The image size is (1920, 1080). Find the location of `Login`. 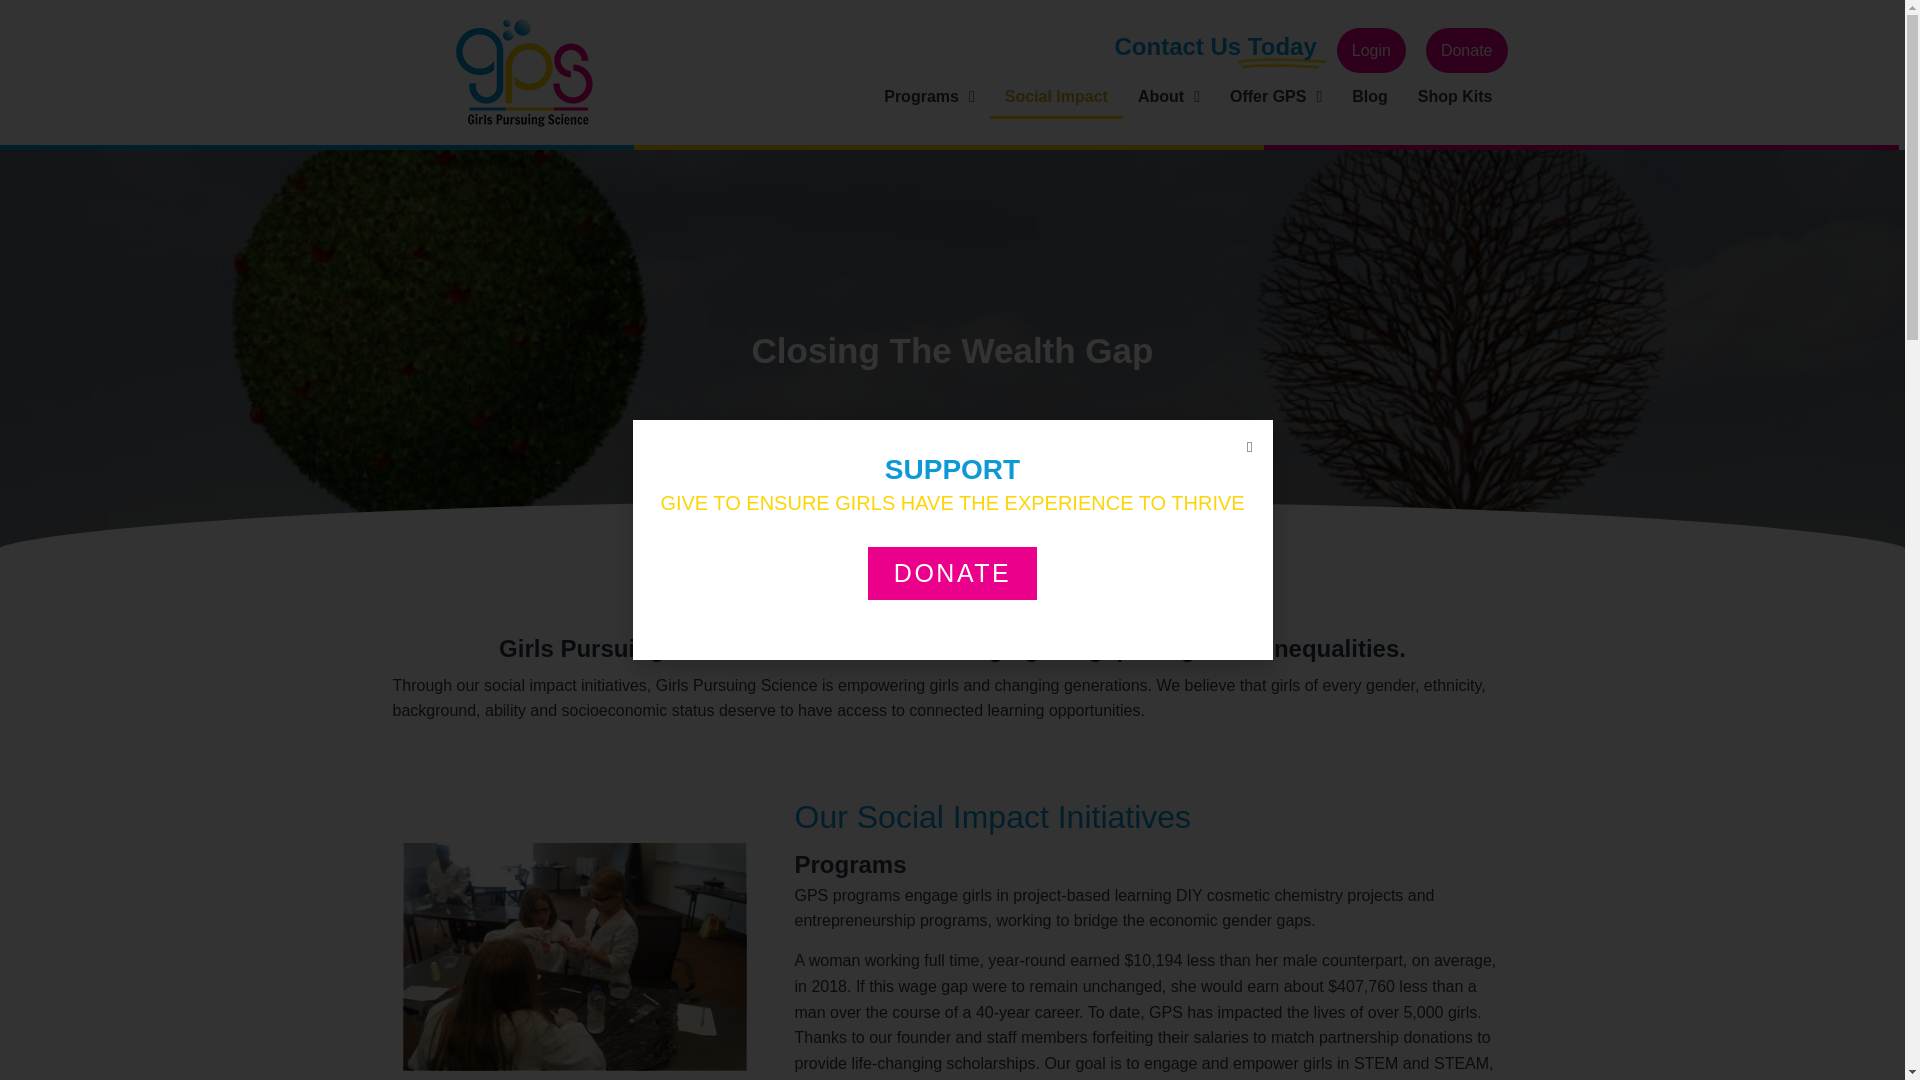

Login is located at coordinates (1370, 51).